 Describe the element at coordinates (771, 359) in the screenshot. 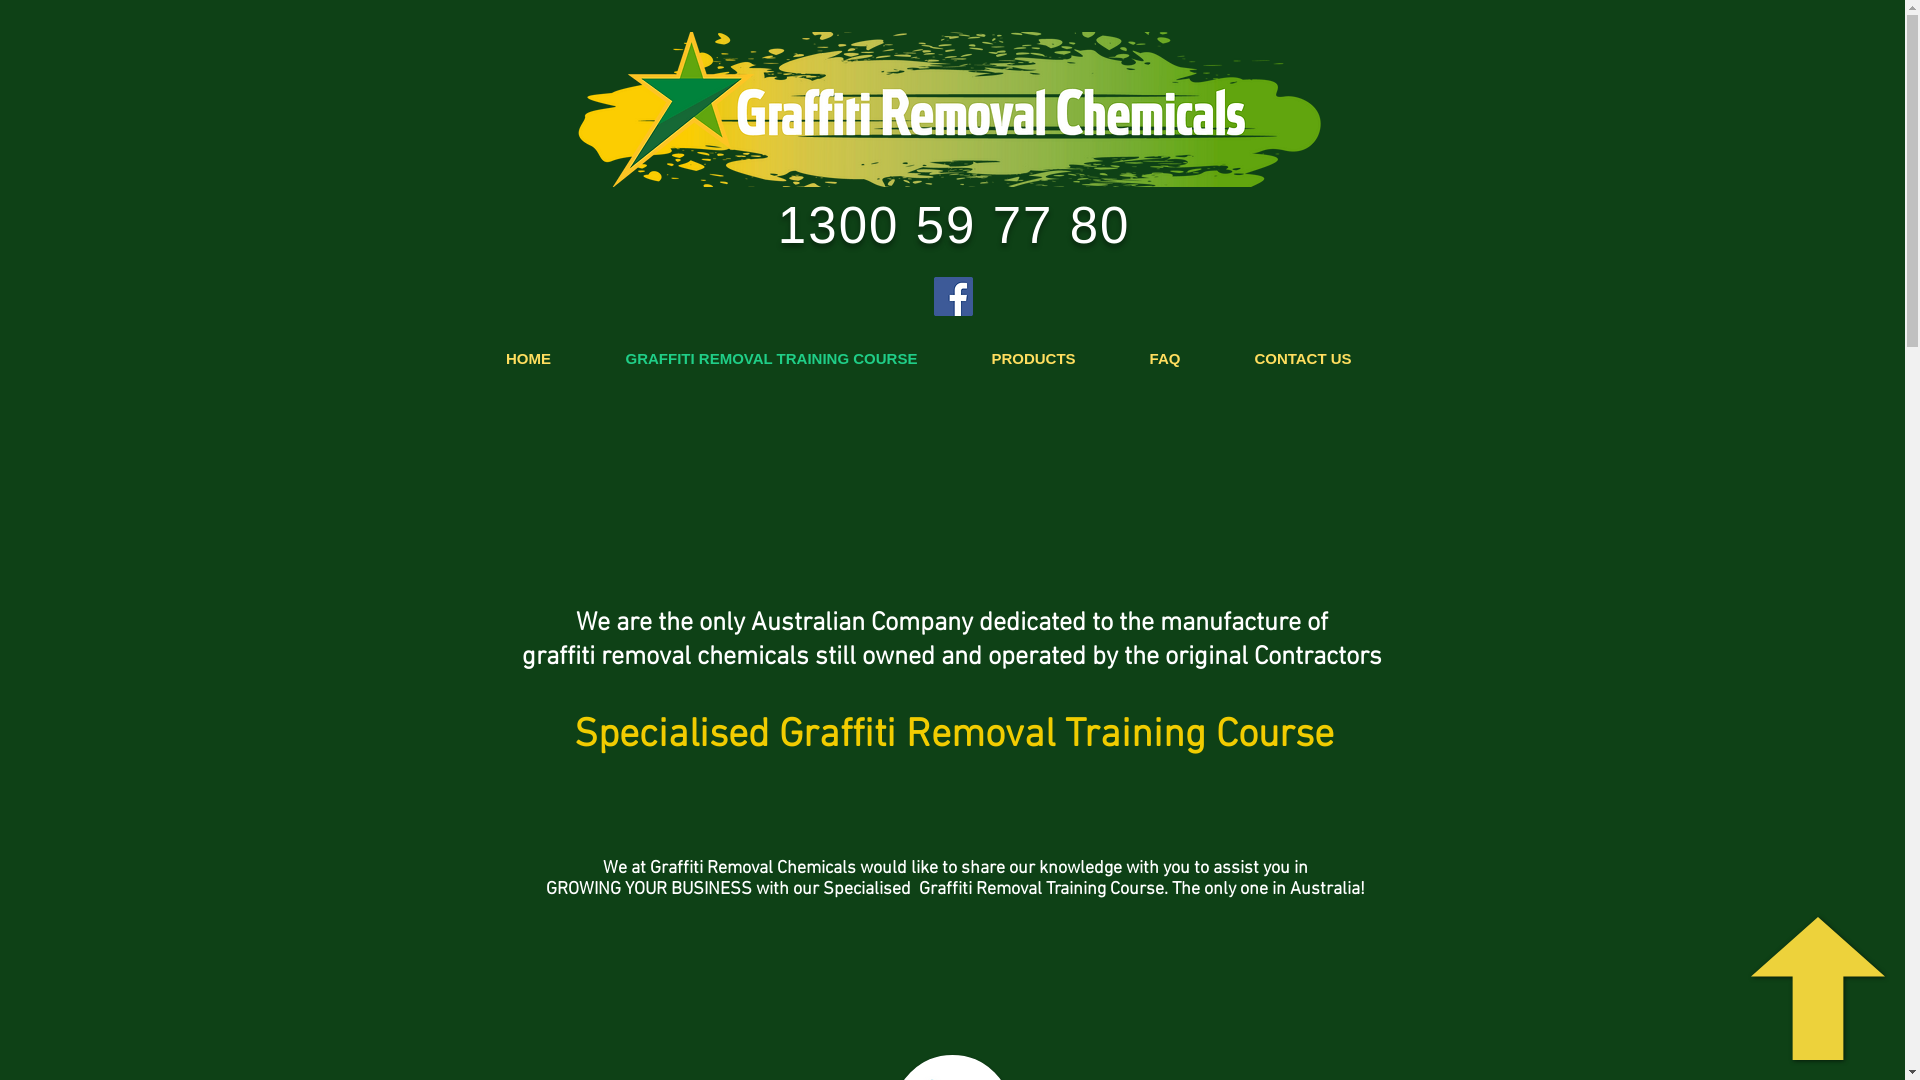

I see `GRAFFITI REMOVAL TRAINING COURSE` at that location.